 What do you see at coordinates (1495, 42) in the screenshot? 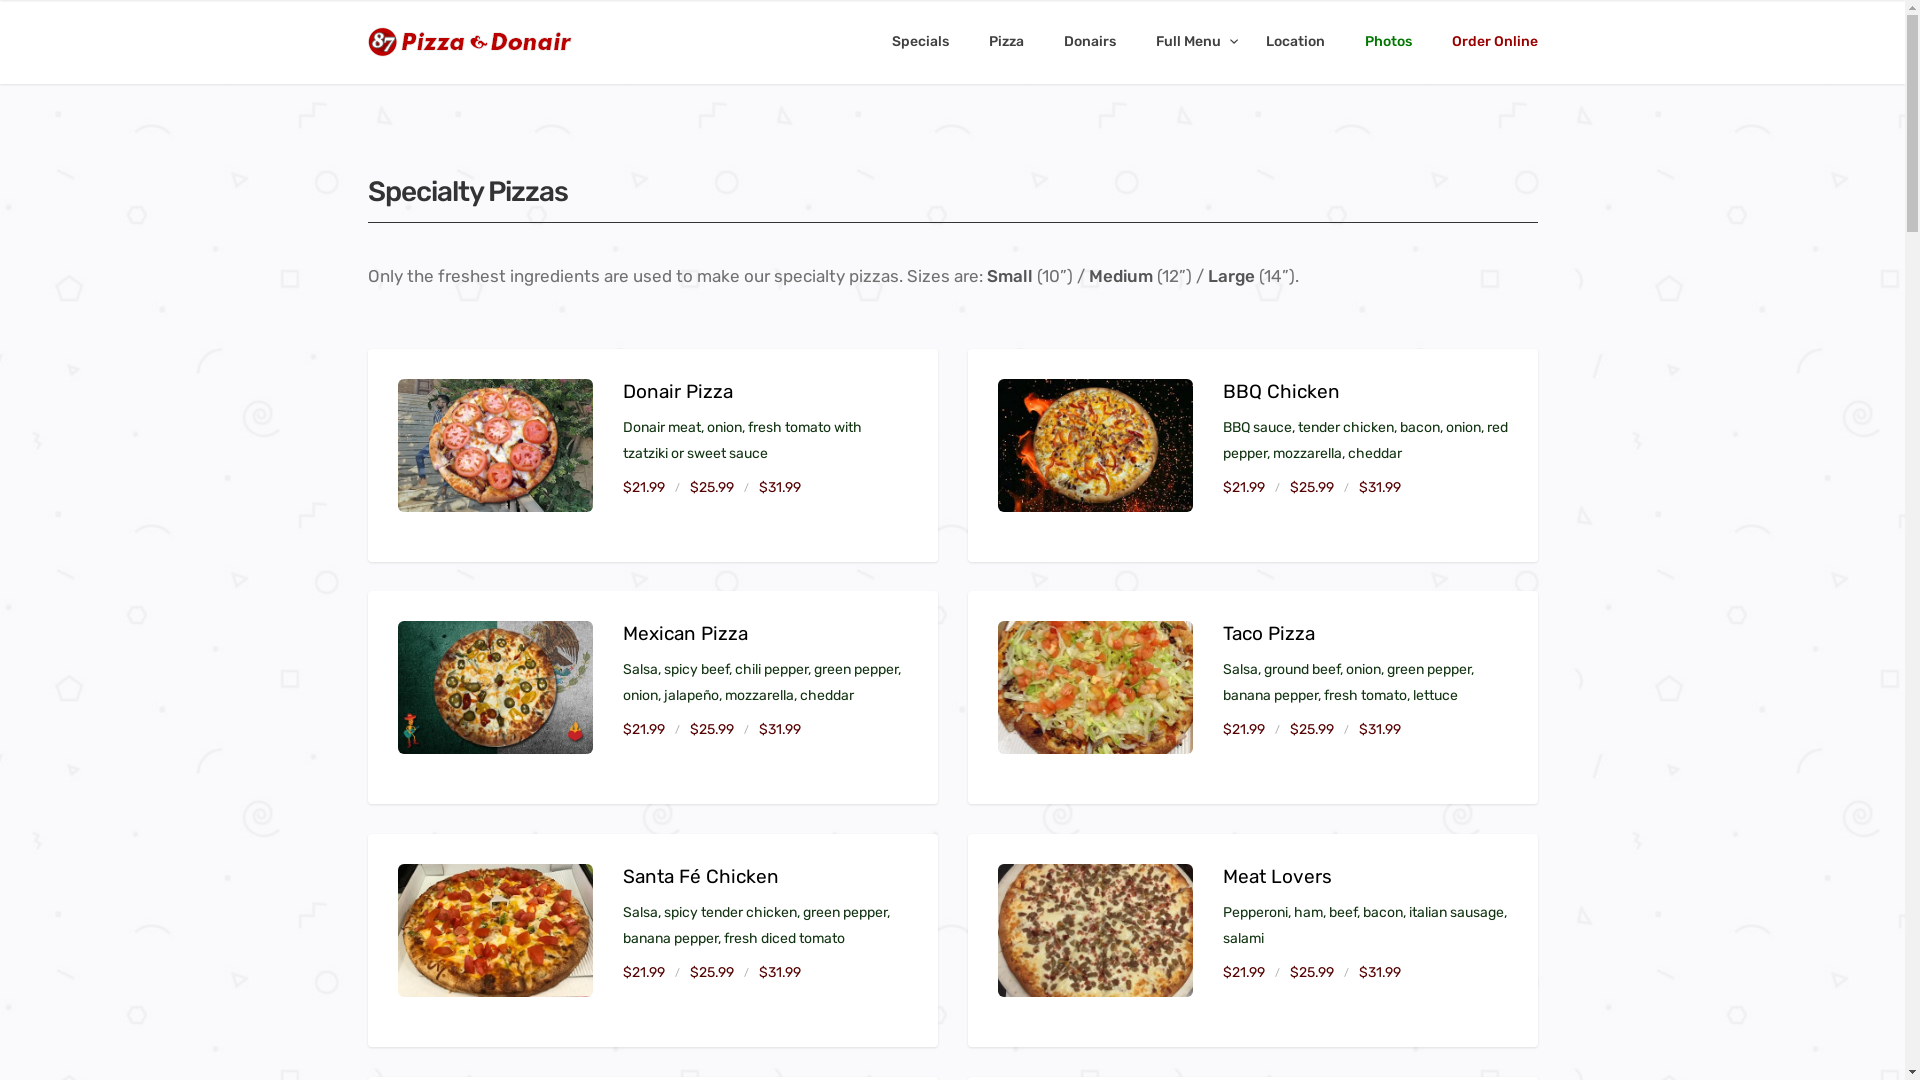
I see `Order Online` at bounding box center [1495, 42].